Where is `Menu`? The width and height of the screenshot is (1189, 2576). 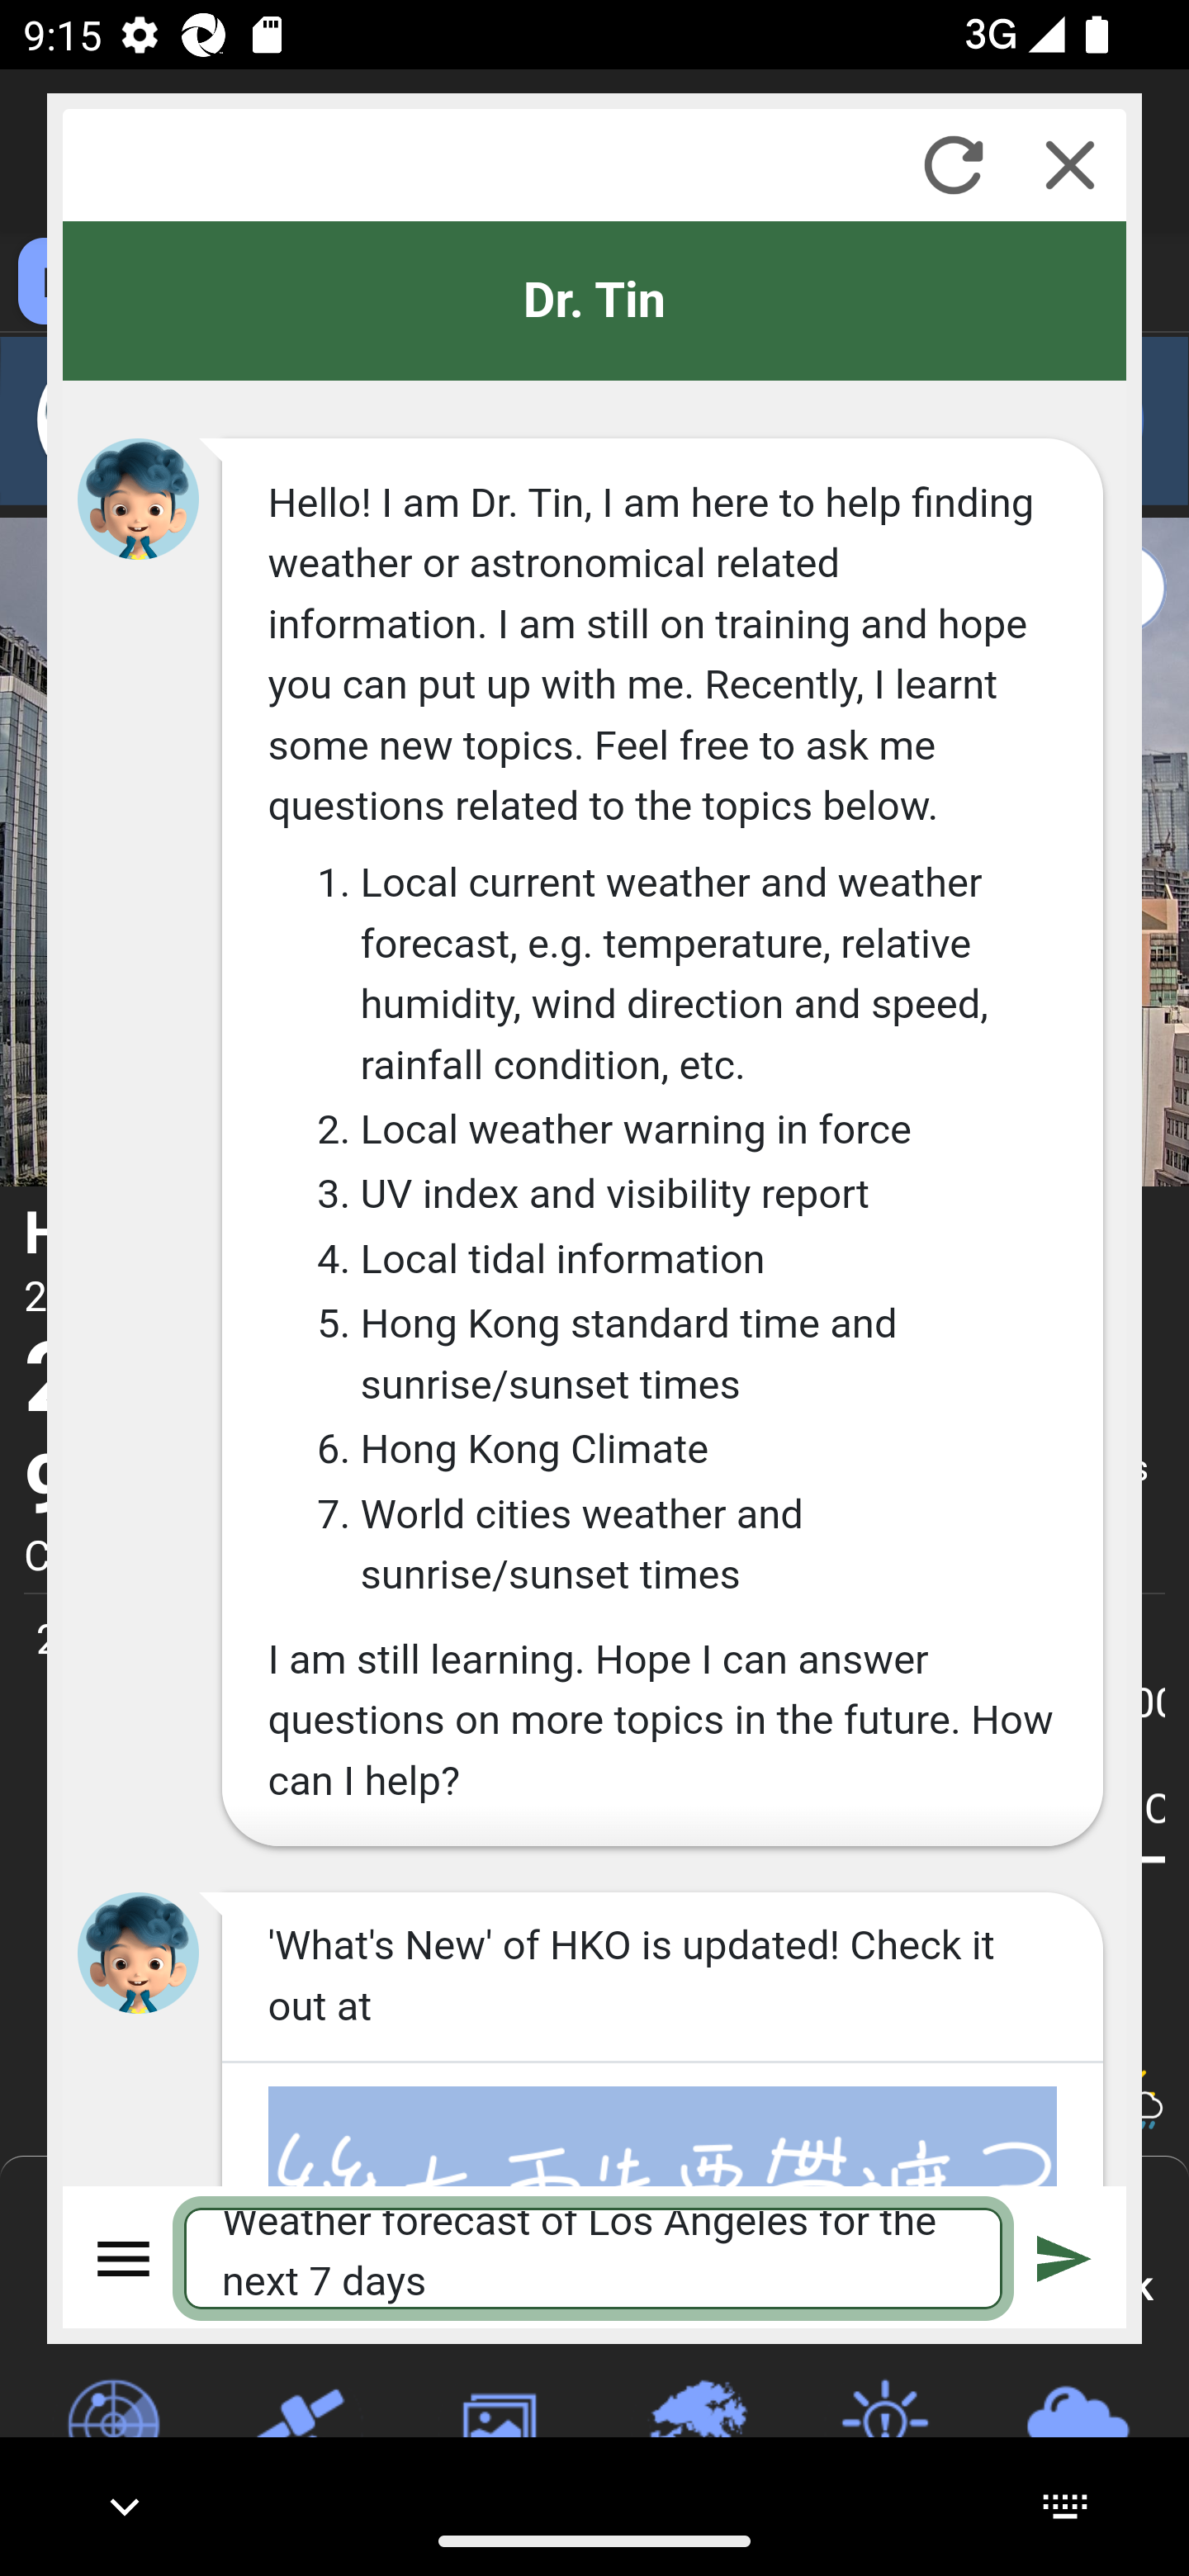 Menu is located at coordinates (125, 2257).